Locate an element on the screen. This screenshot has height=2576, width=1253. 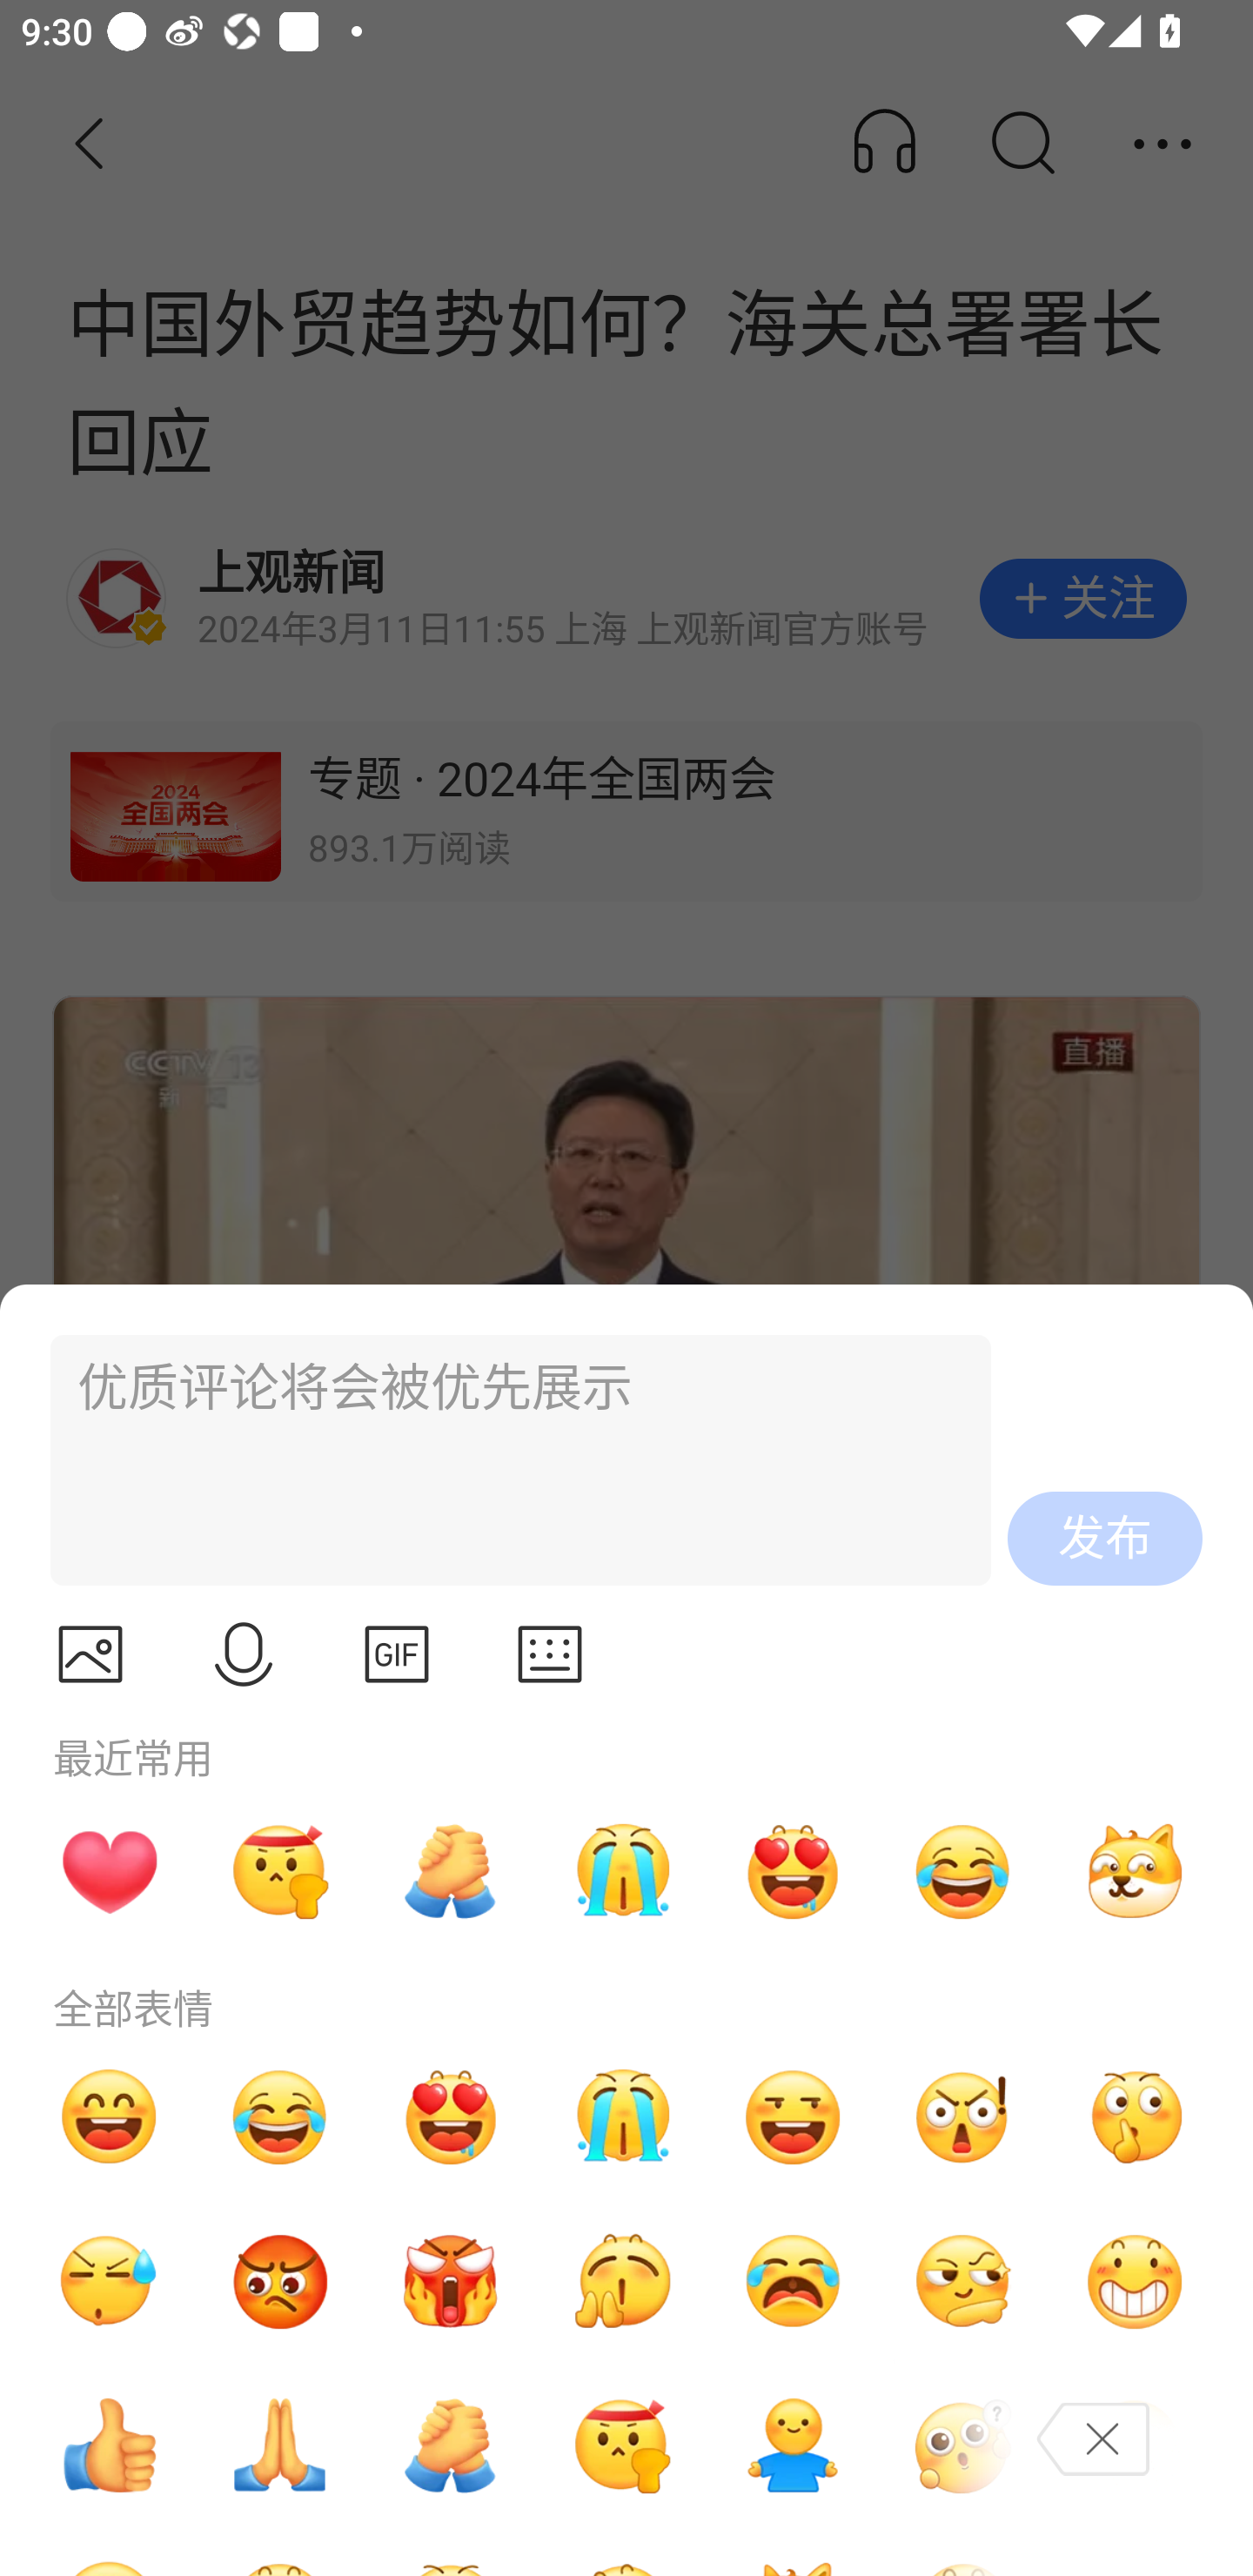
缅怀 is located at coordinates (280, 2445).